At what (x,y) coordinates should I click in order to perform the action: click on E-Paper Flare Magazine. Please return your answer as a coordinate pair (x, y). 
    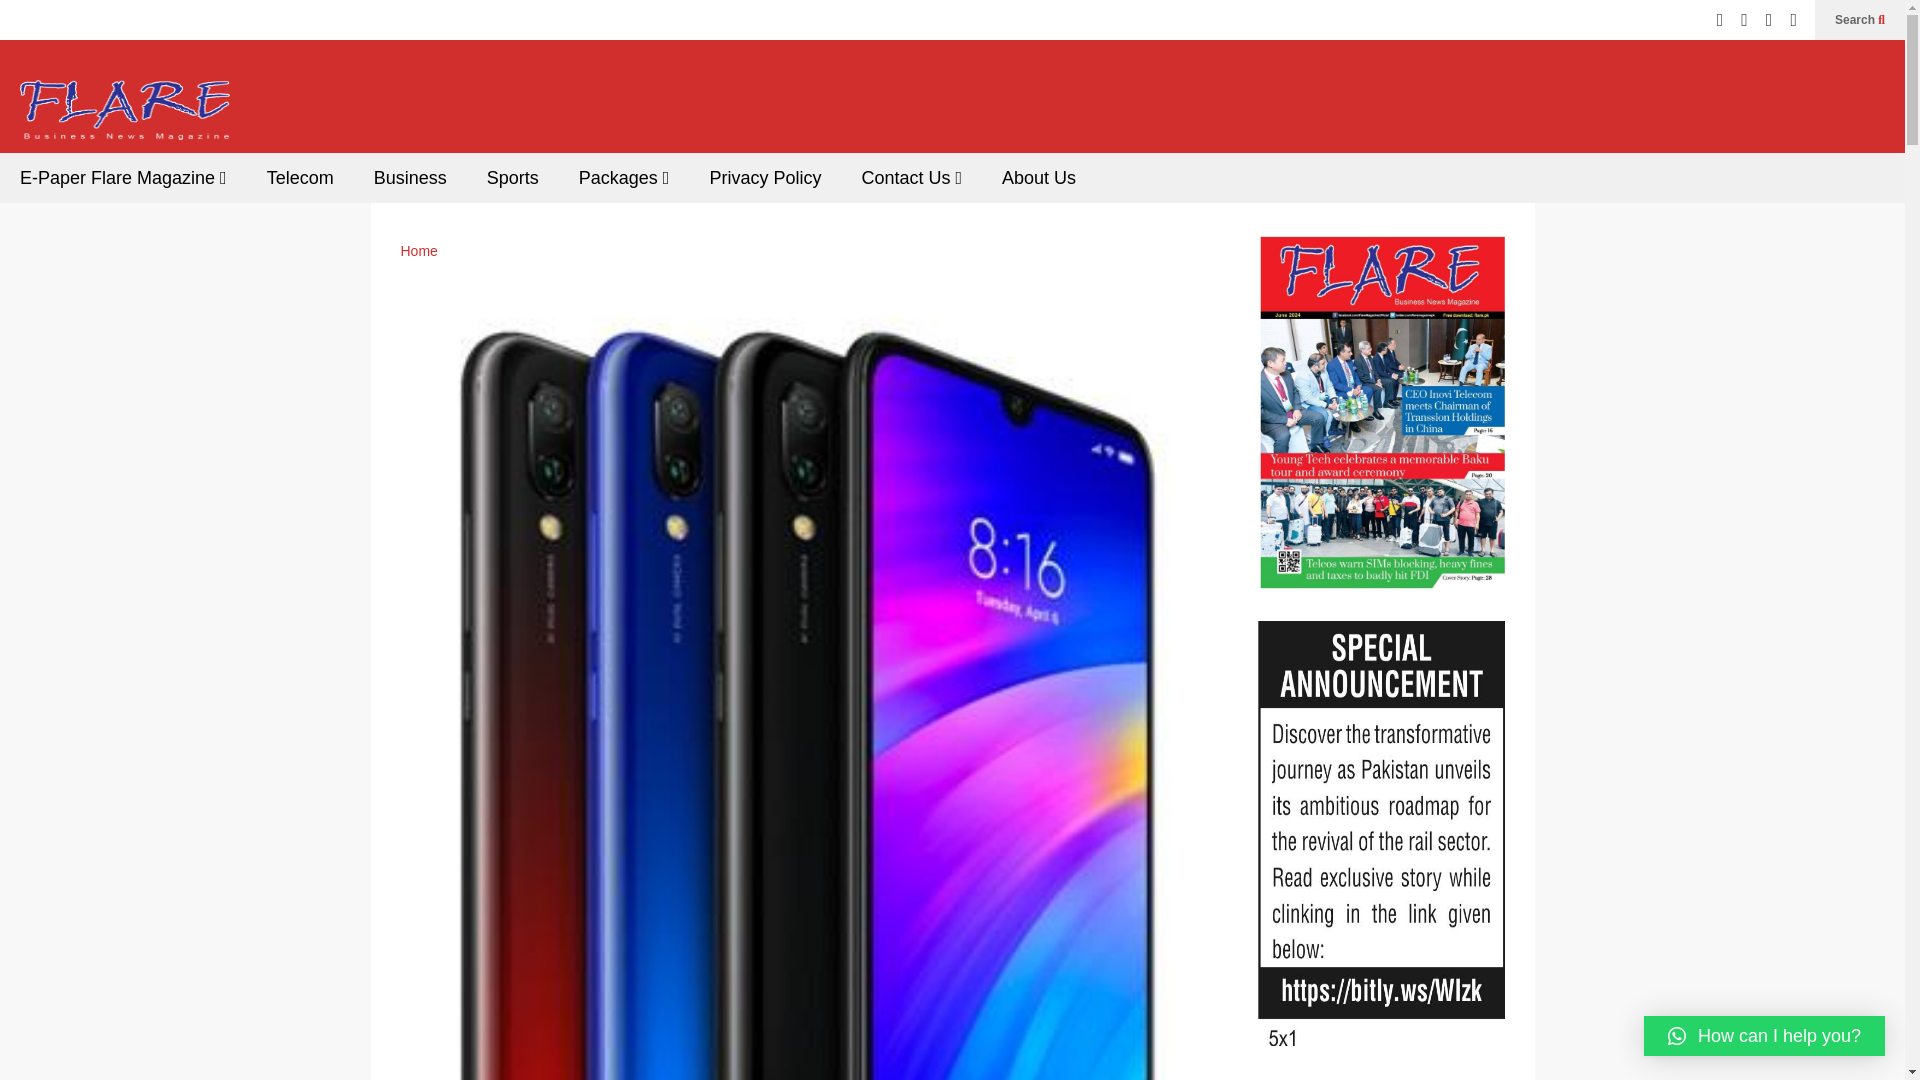
    Looking at the image, I should click on (124, 178).